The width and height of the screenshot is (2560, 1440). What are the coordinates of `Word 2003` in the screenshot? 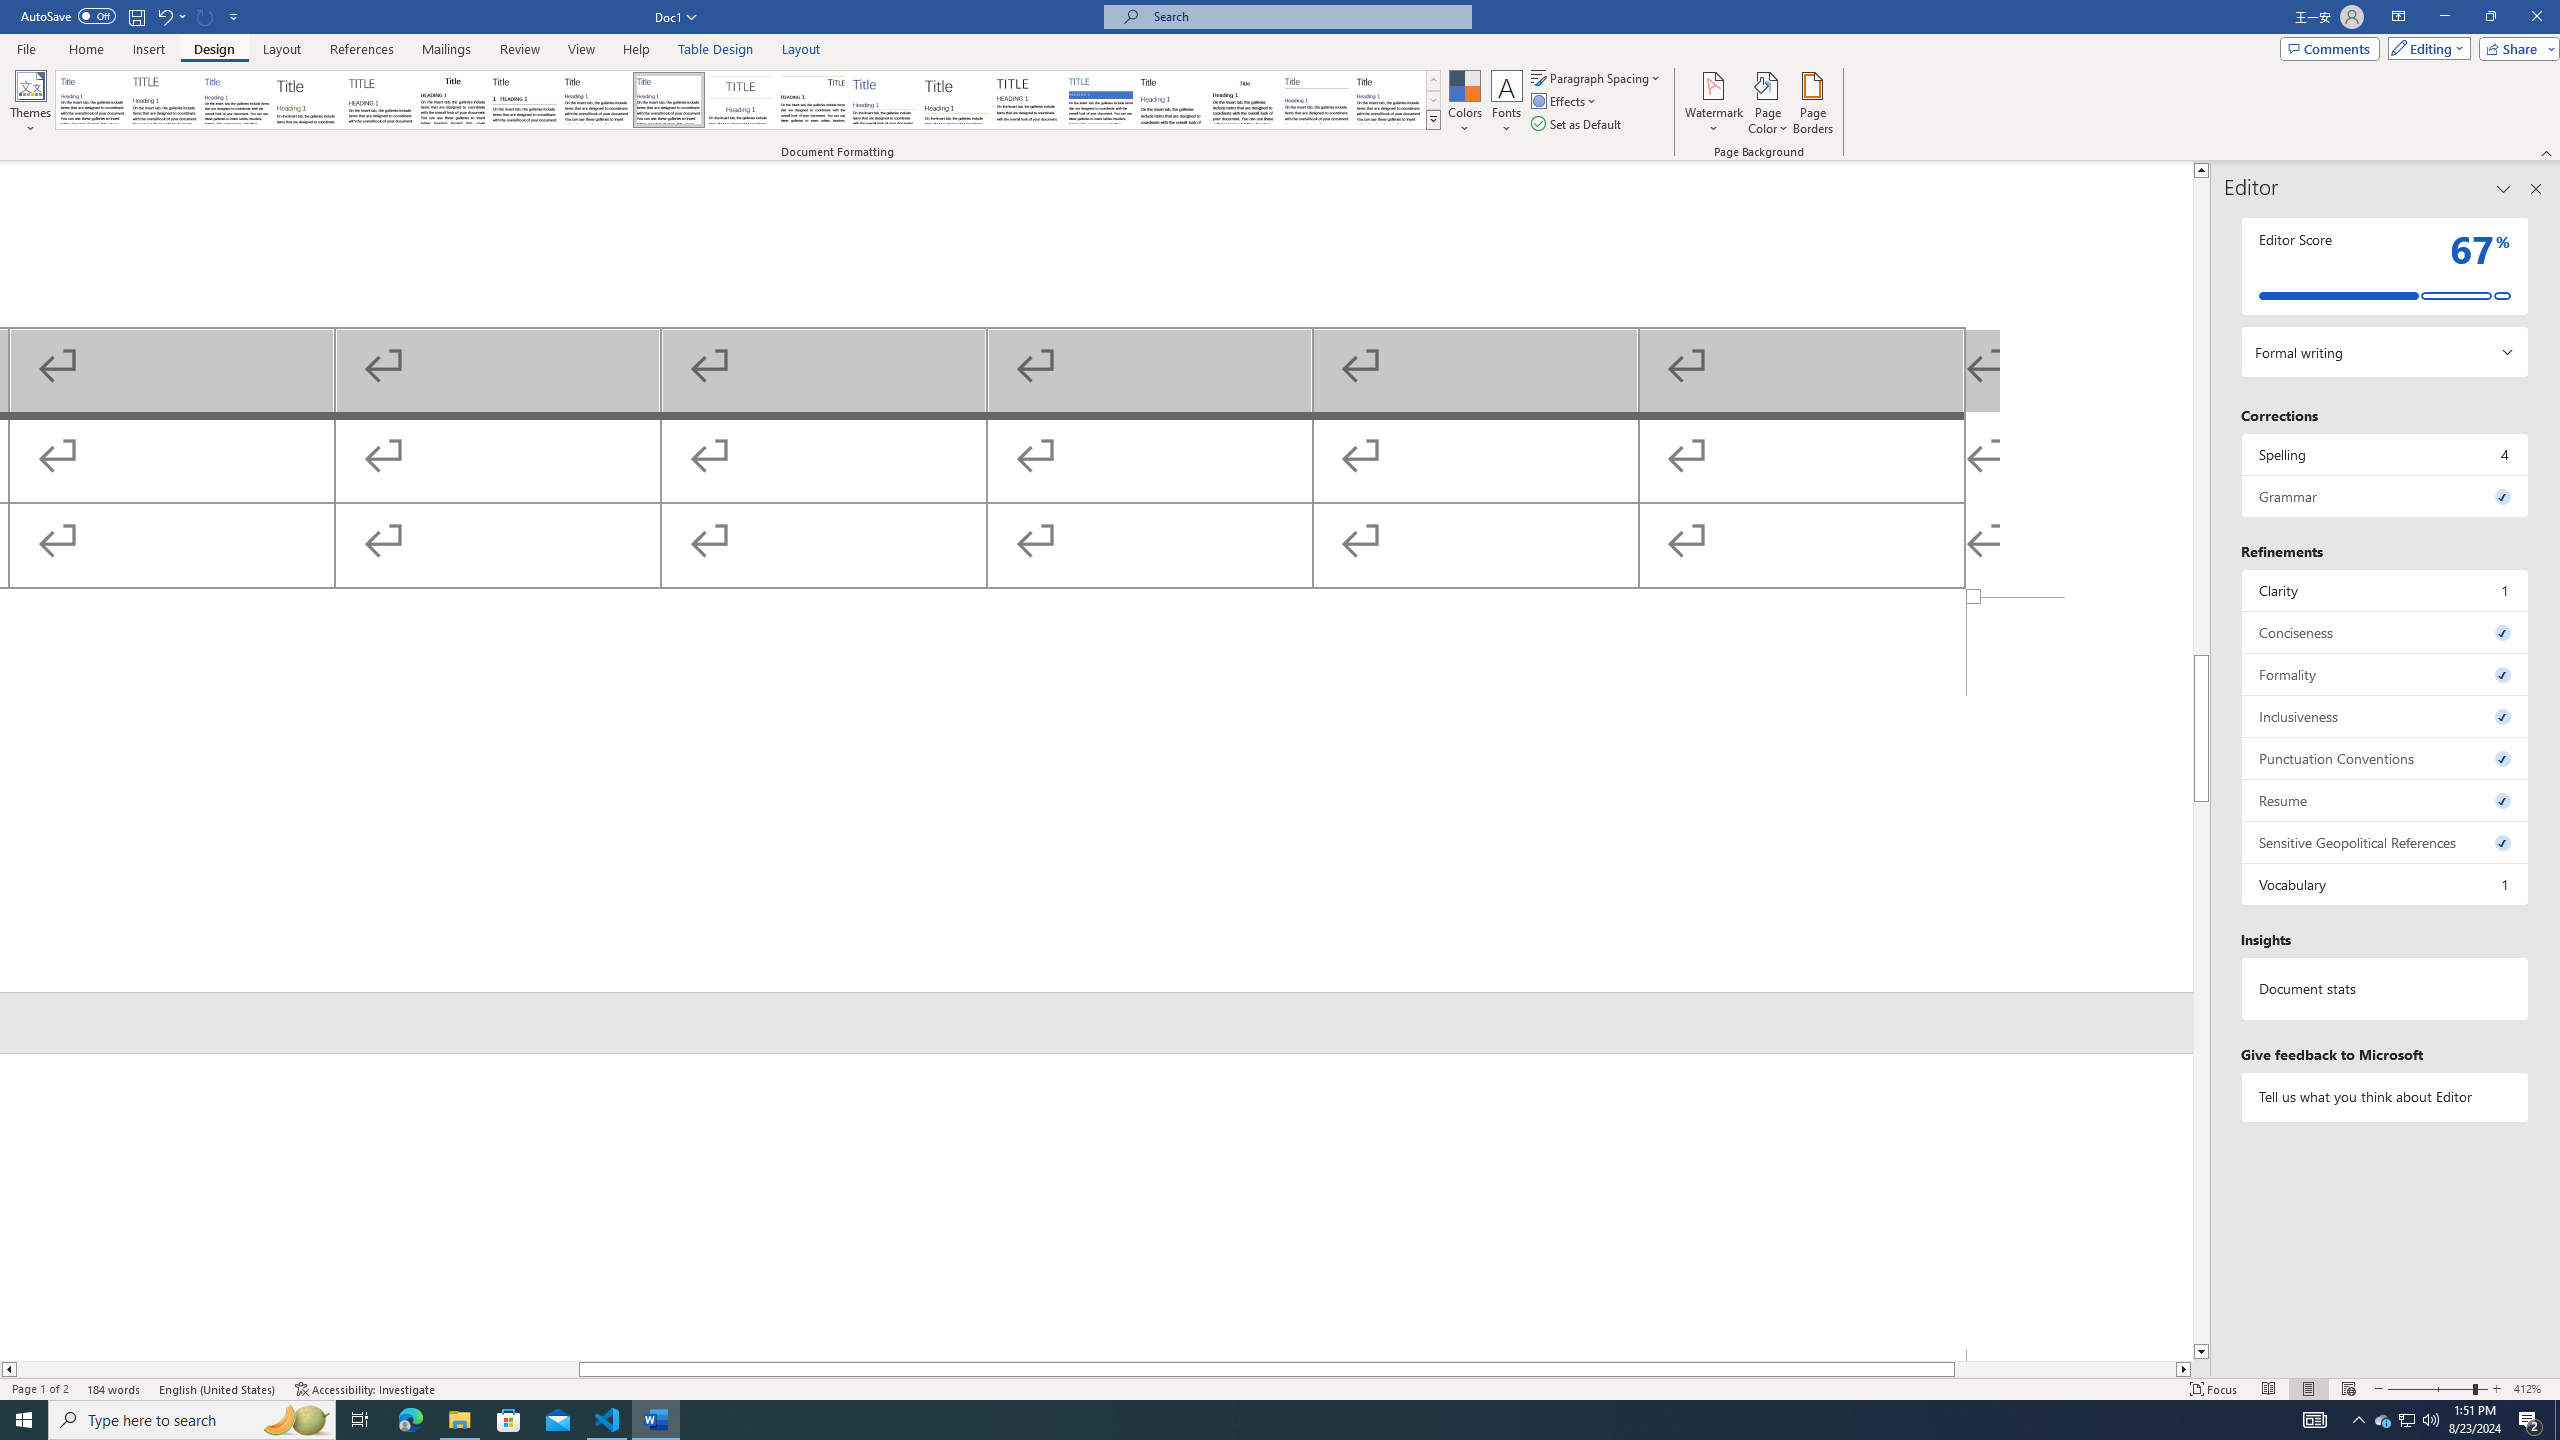 It's located at (1244, 100).